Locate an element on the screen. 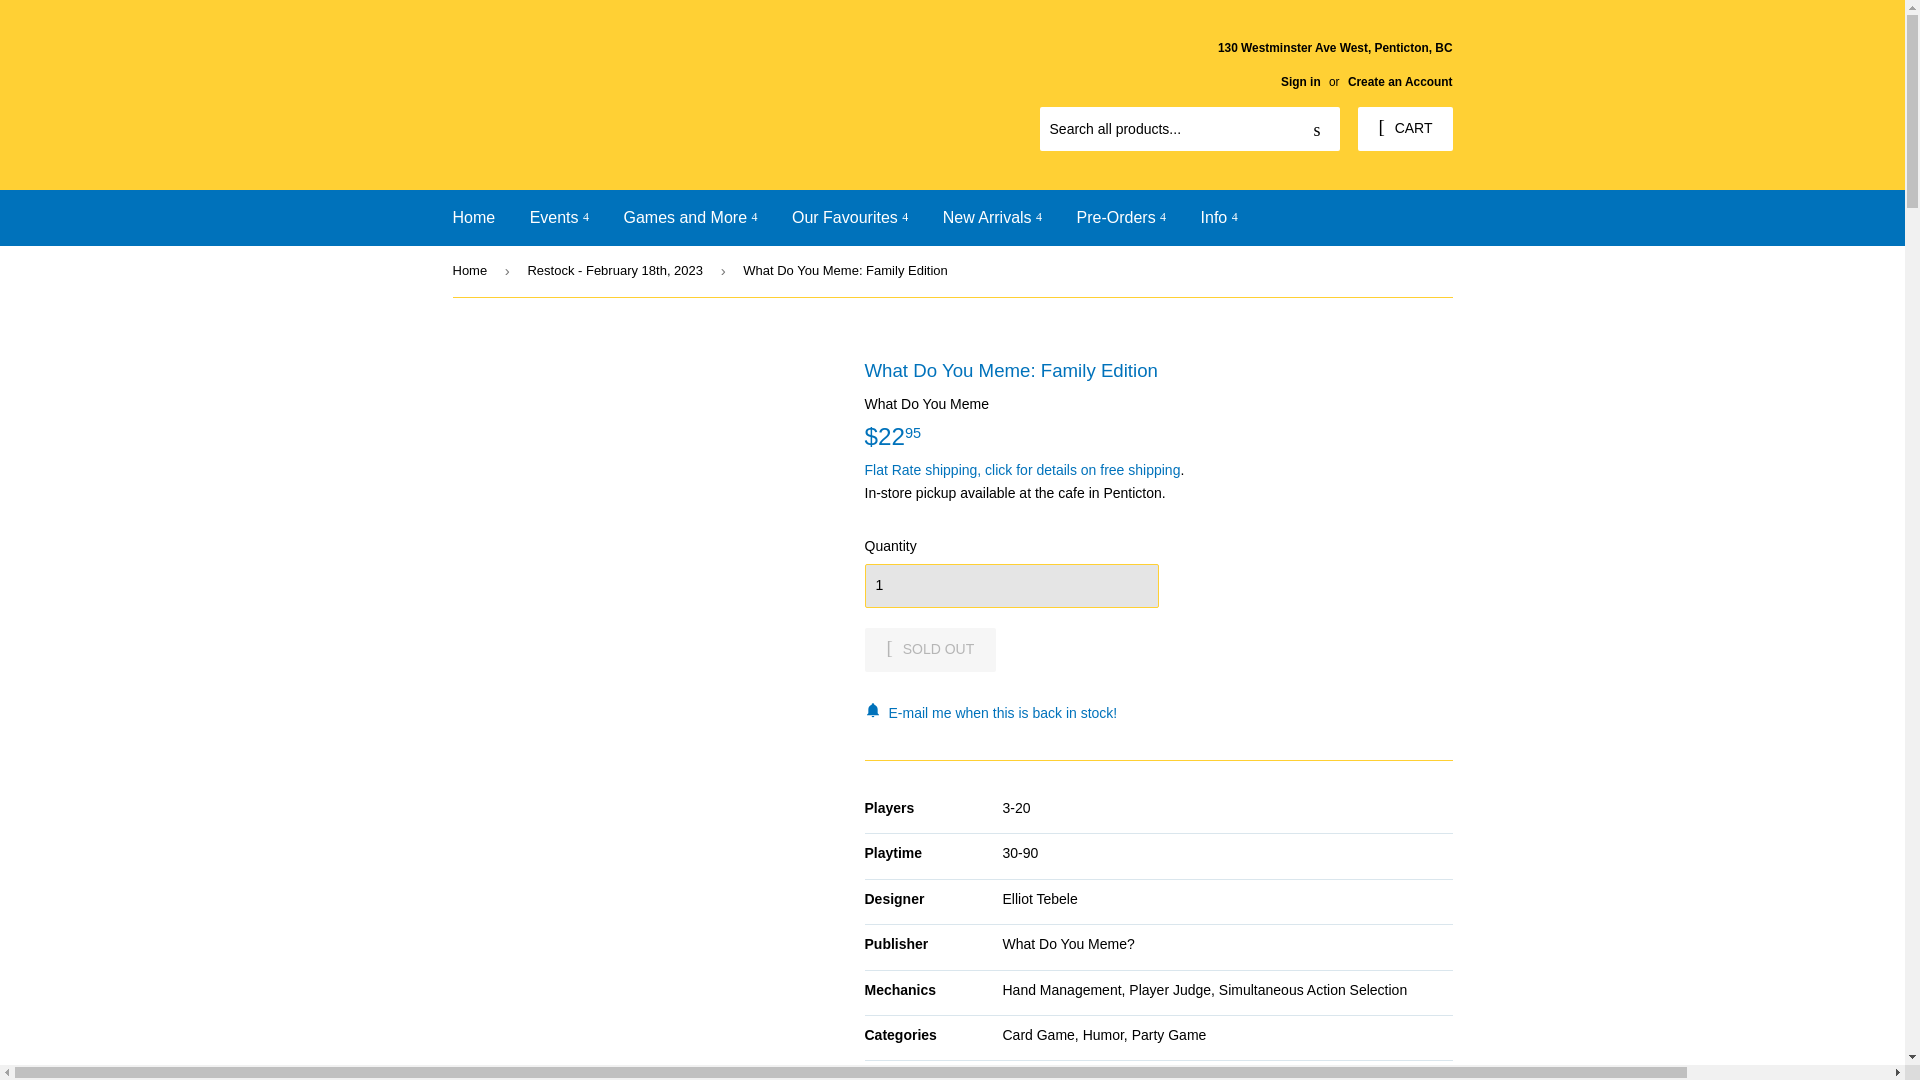 This screenshot has height=1080, width=1920. Search is located at coordinates (1317, 130).